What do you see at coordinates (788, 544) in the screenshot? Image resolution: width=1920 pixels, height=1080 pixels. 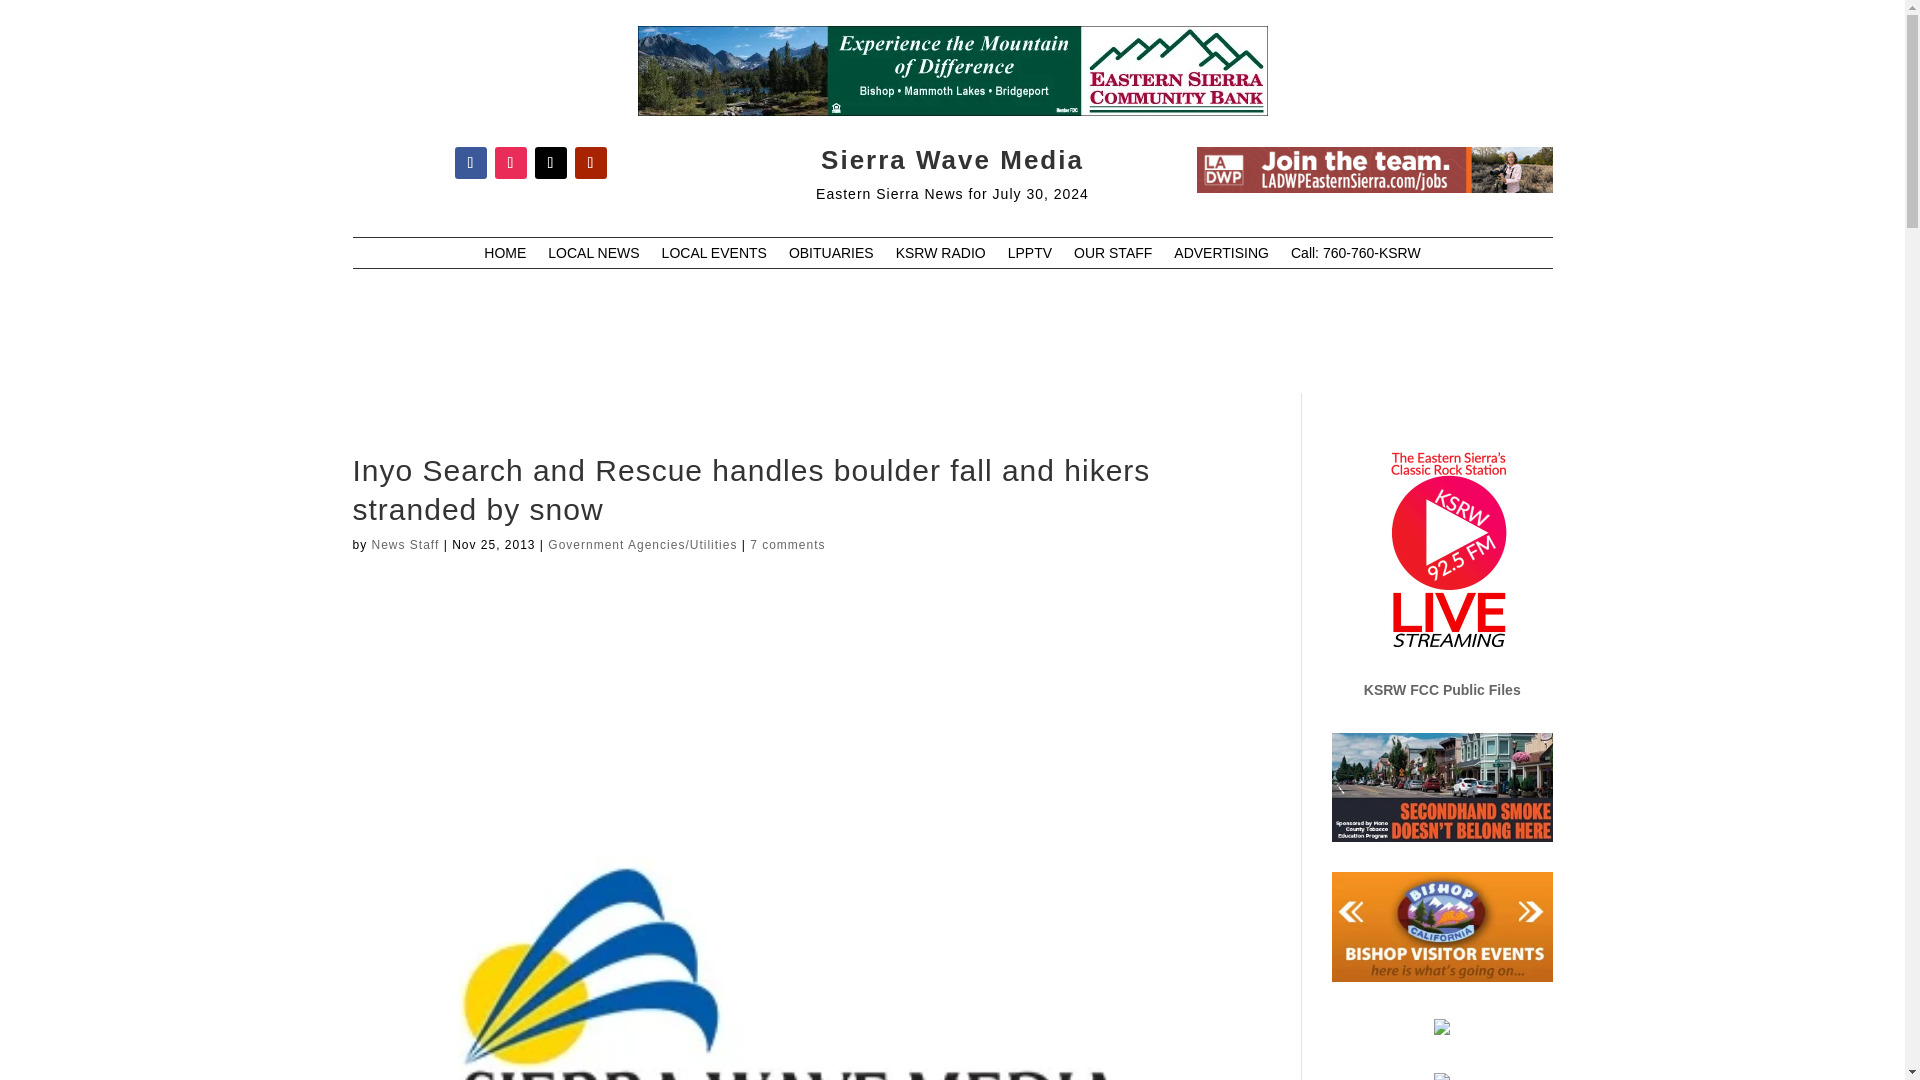 I see `7 comments` at bounding box center [788, 544].